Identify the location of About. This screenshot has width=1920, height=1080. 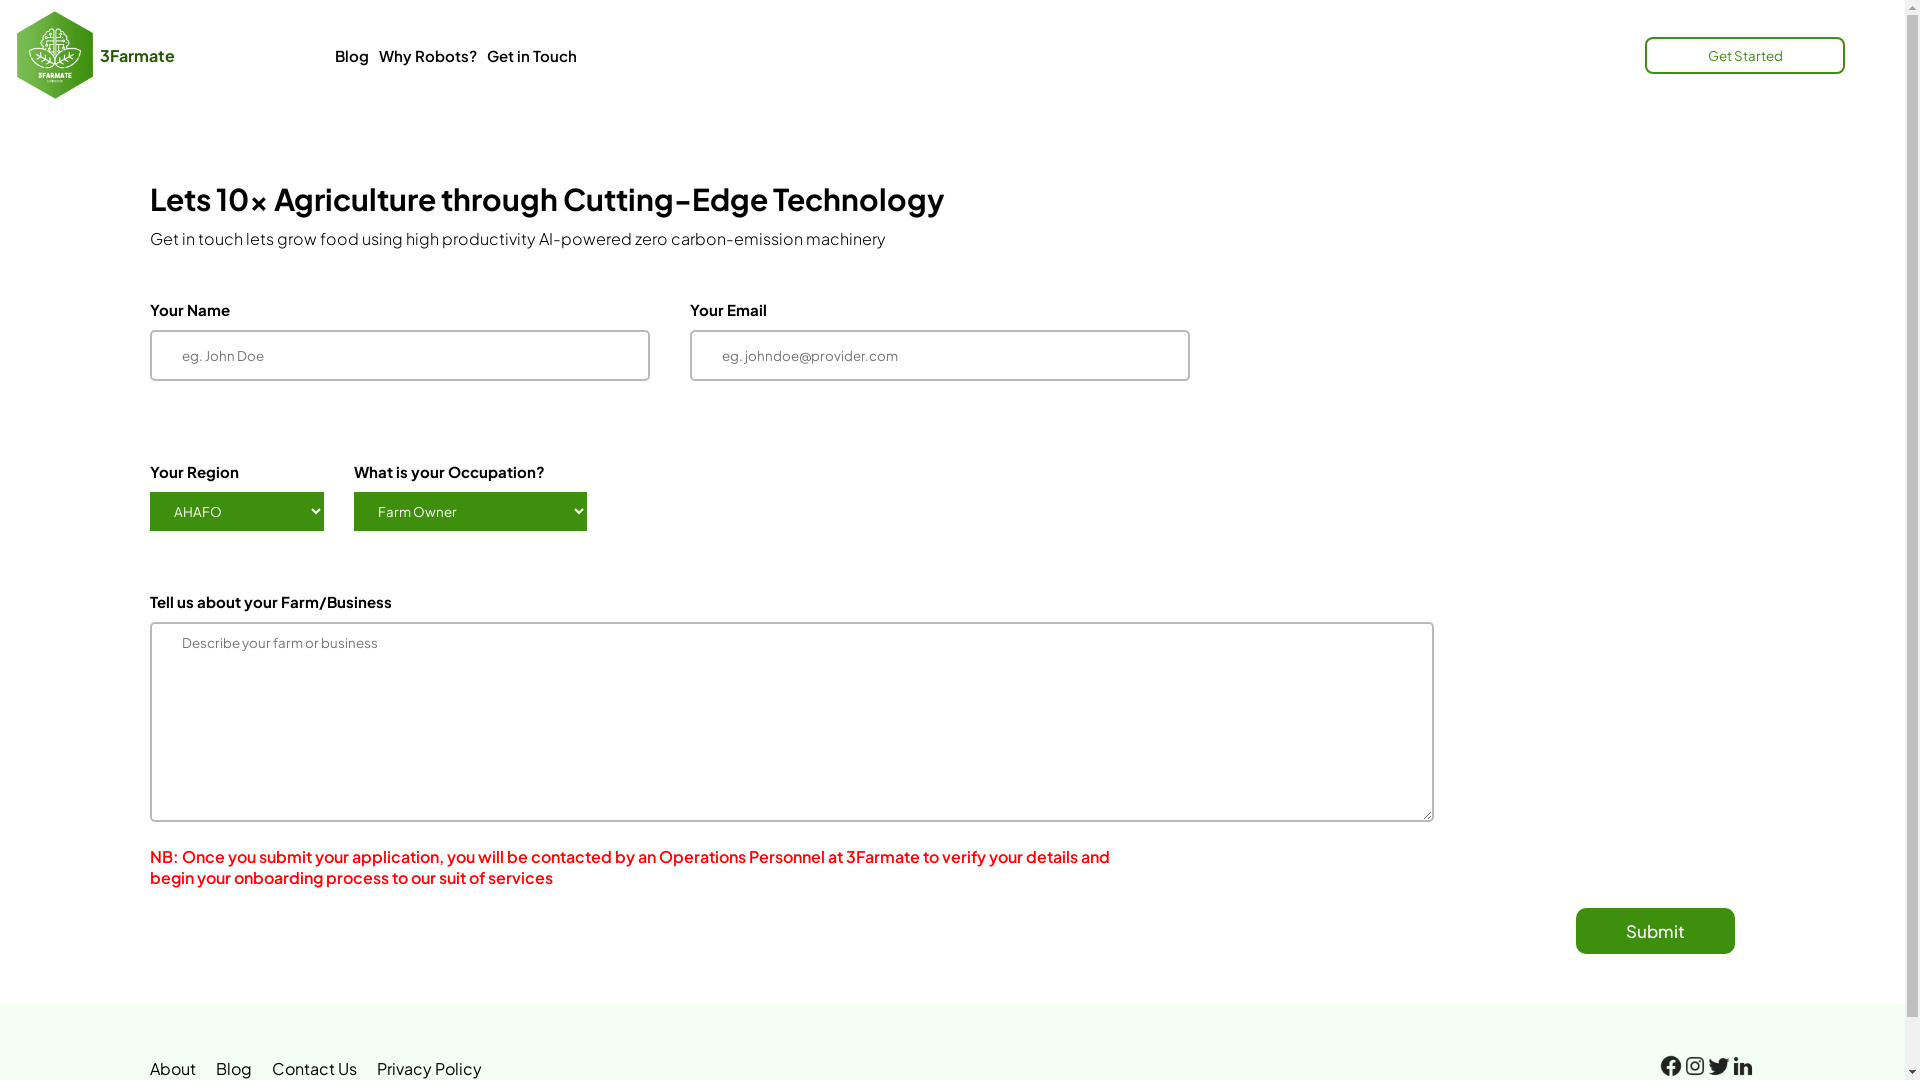
(183, 1068).